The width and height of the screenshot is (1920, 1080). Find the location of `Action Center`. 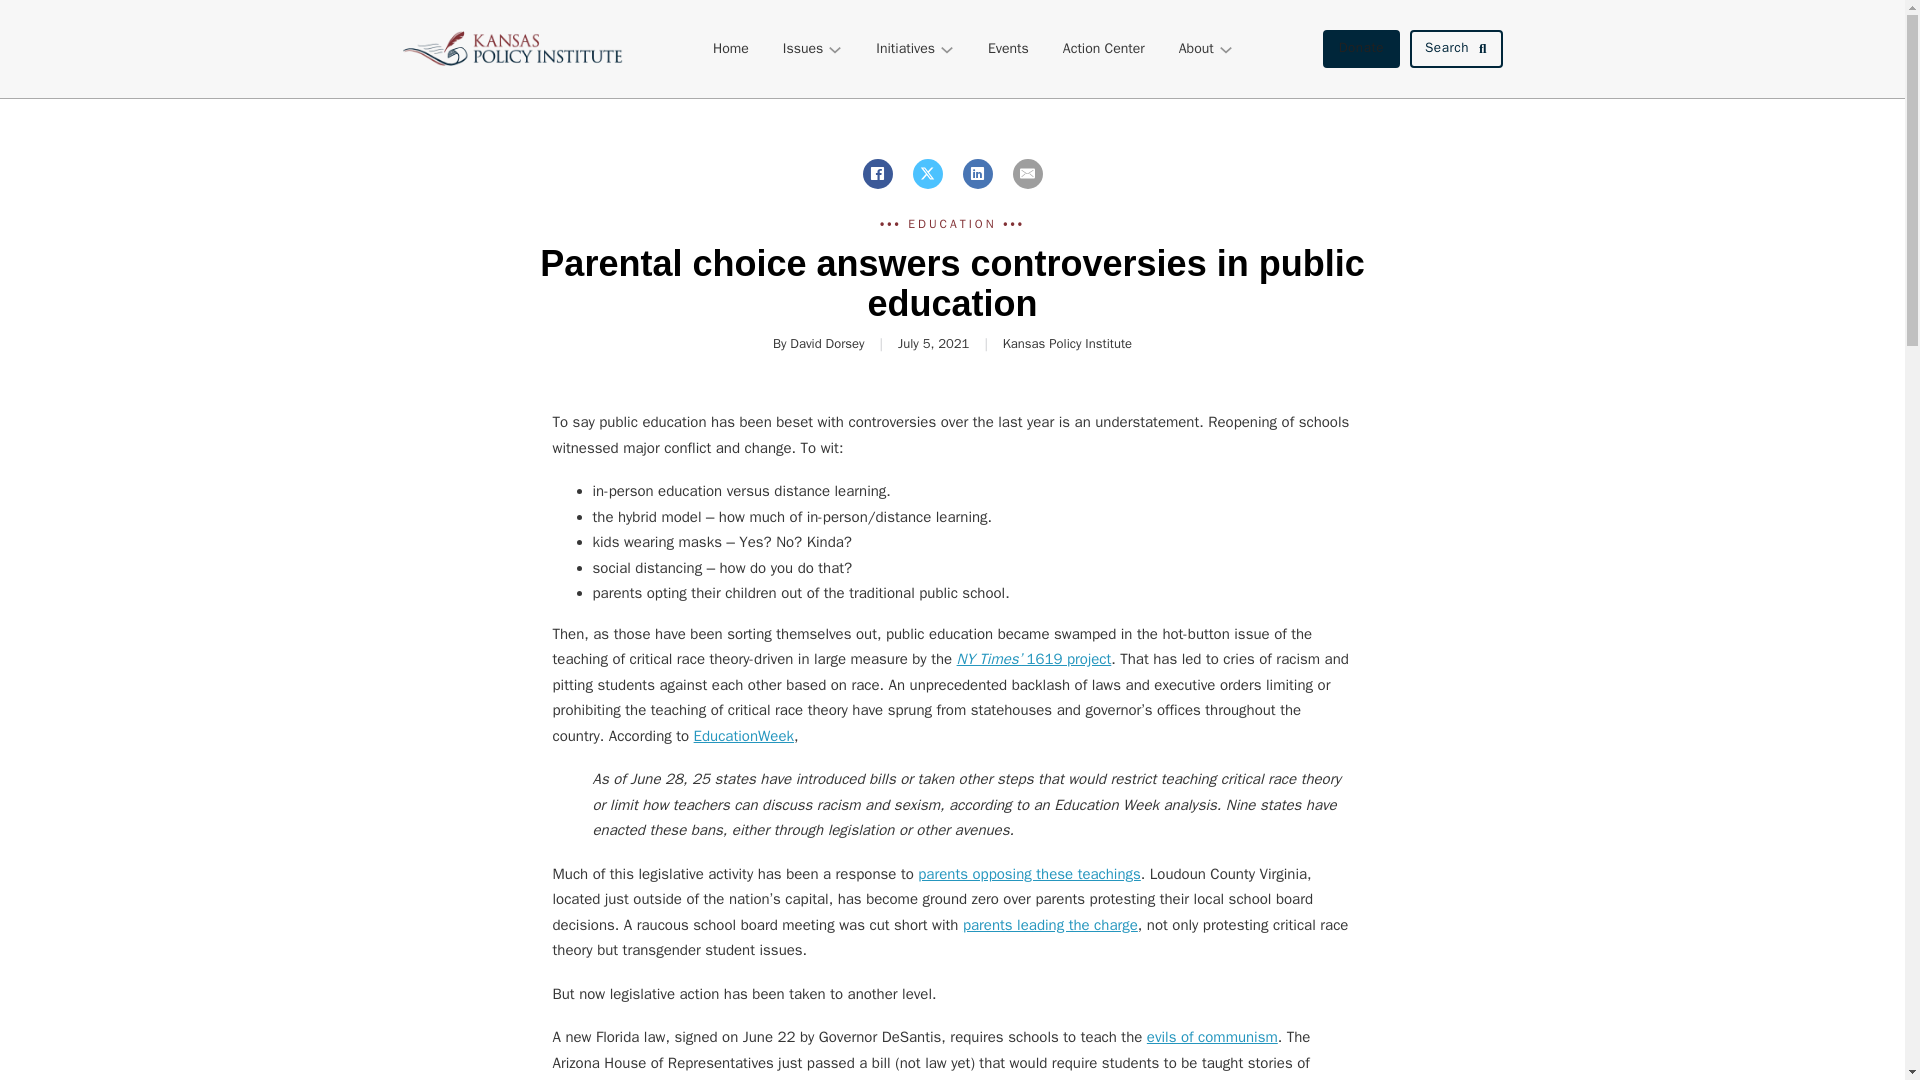

Action Center is located at coordinates (1104, 48).